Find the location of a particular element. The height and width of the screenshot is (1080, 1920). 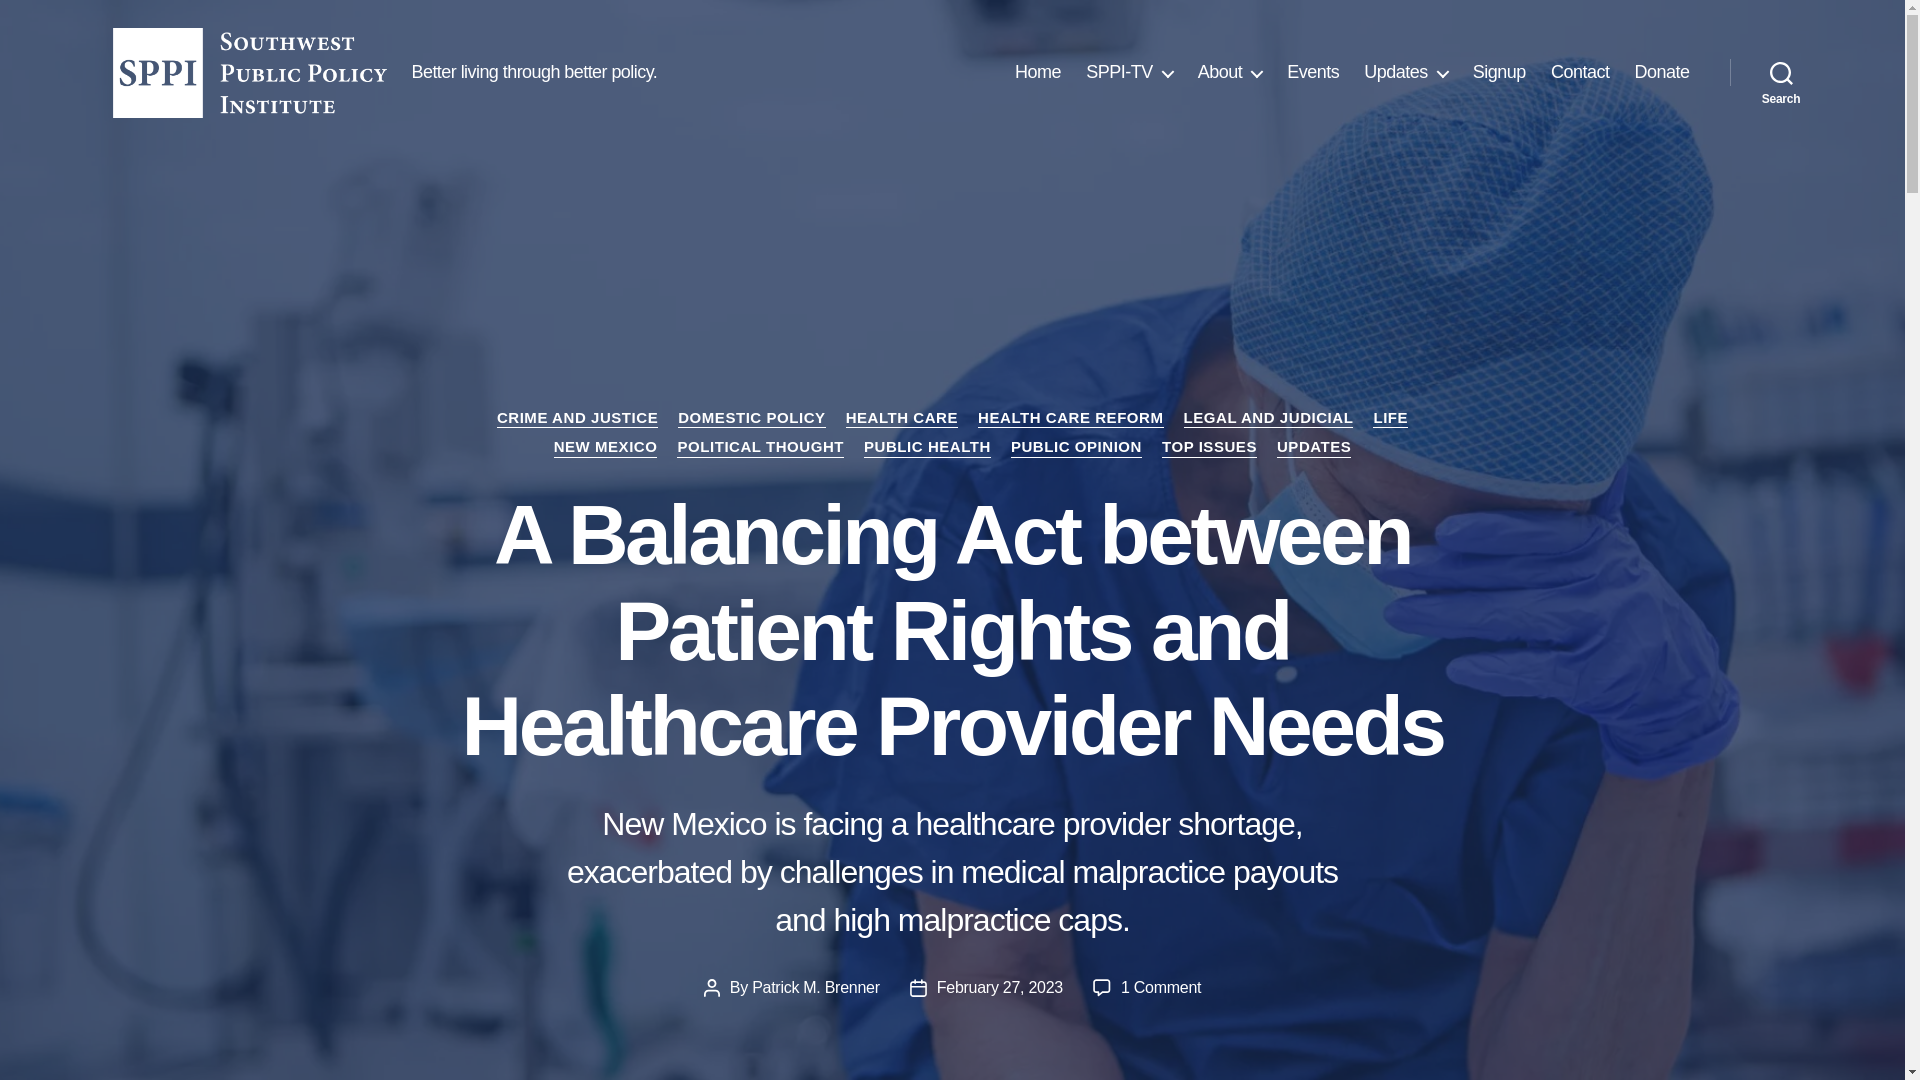

Contact is located at coordinates (1580, 72).